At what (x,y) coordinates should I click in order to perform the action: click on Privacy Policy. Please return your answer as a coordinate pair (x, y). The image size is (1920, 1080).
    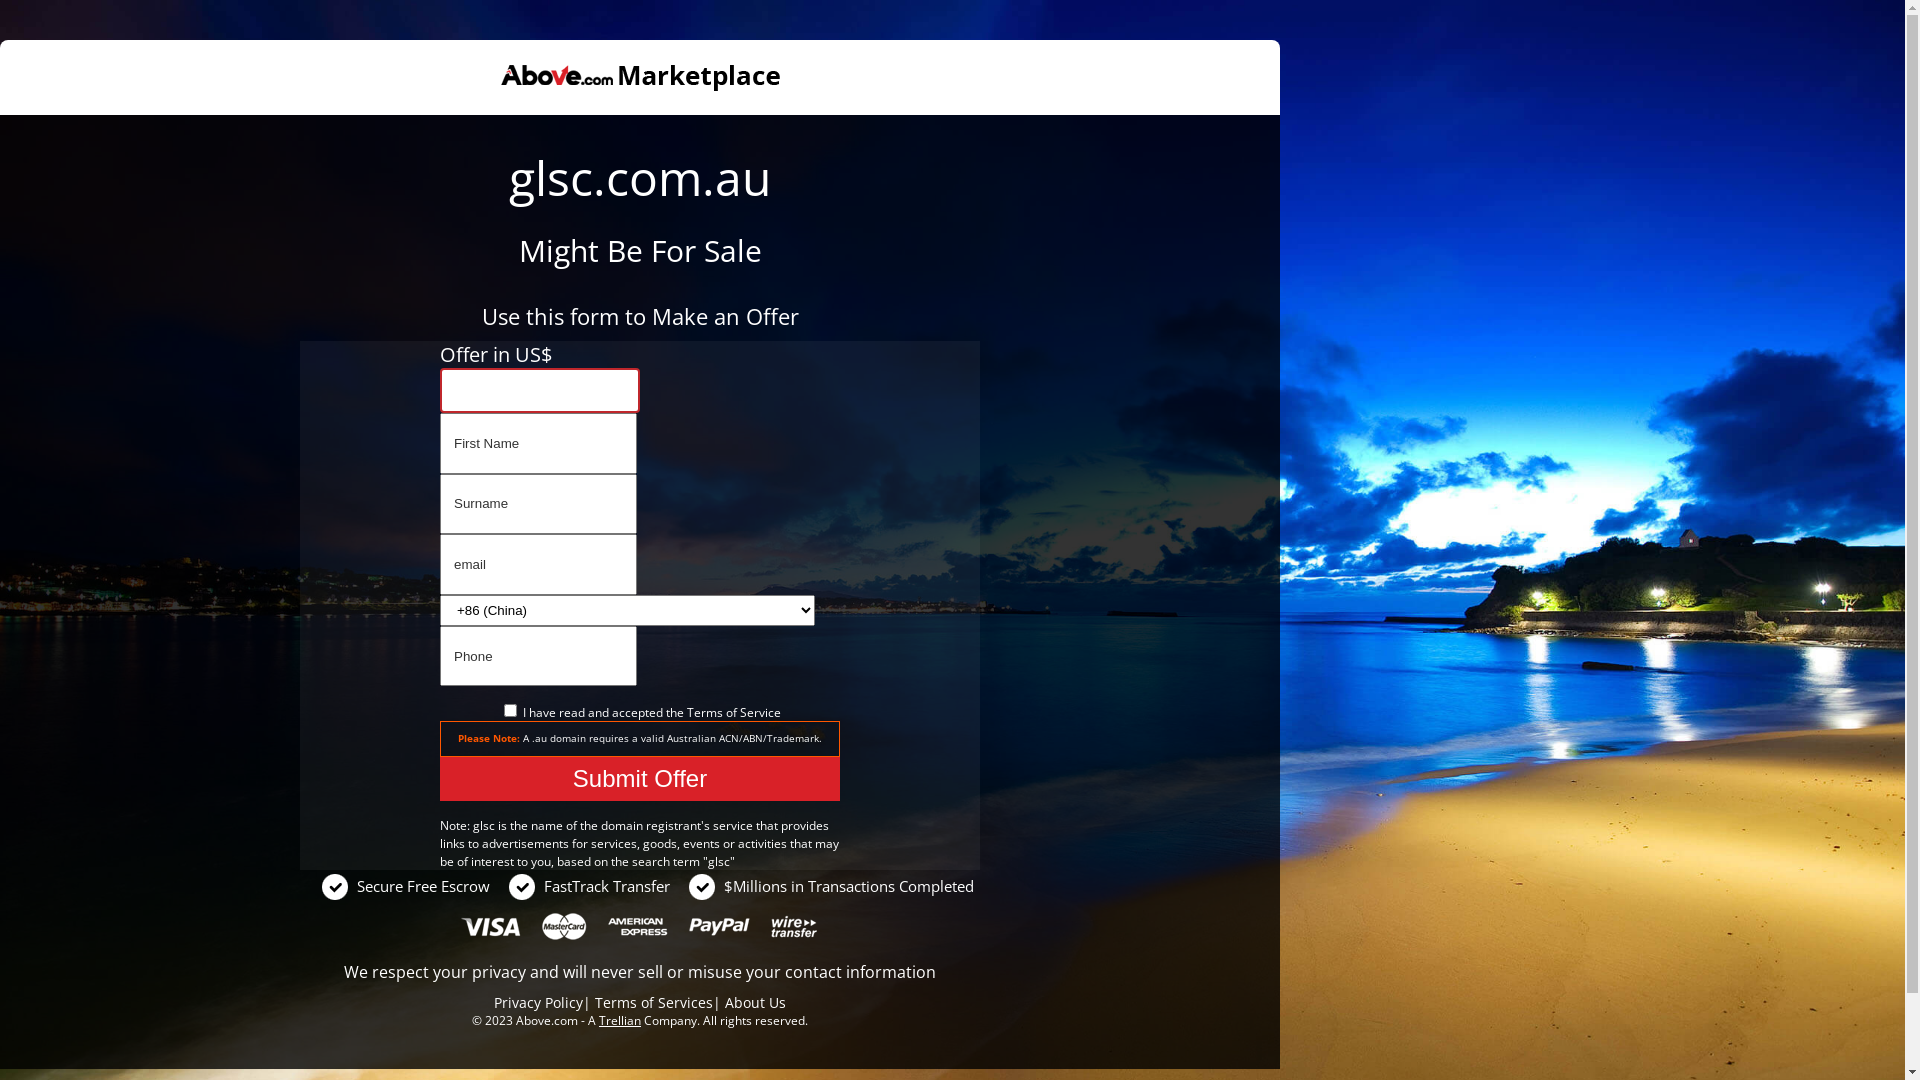
    Looking at the image, I should click on (538, 1002).